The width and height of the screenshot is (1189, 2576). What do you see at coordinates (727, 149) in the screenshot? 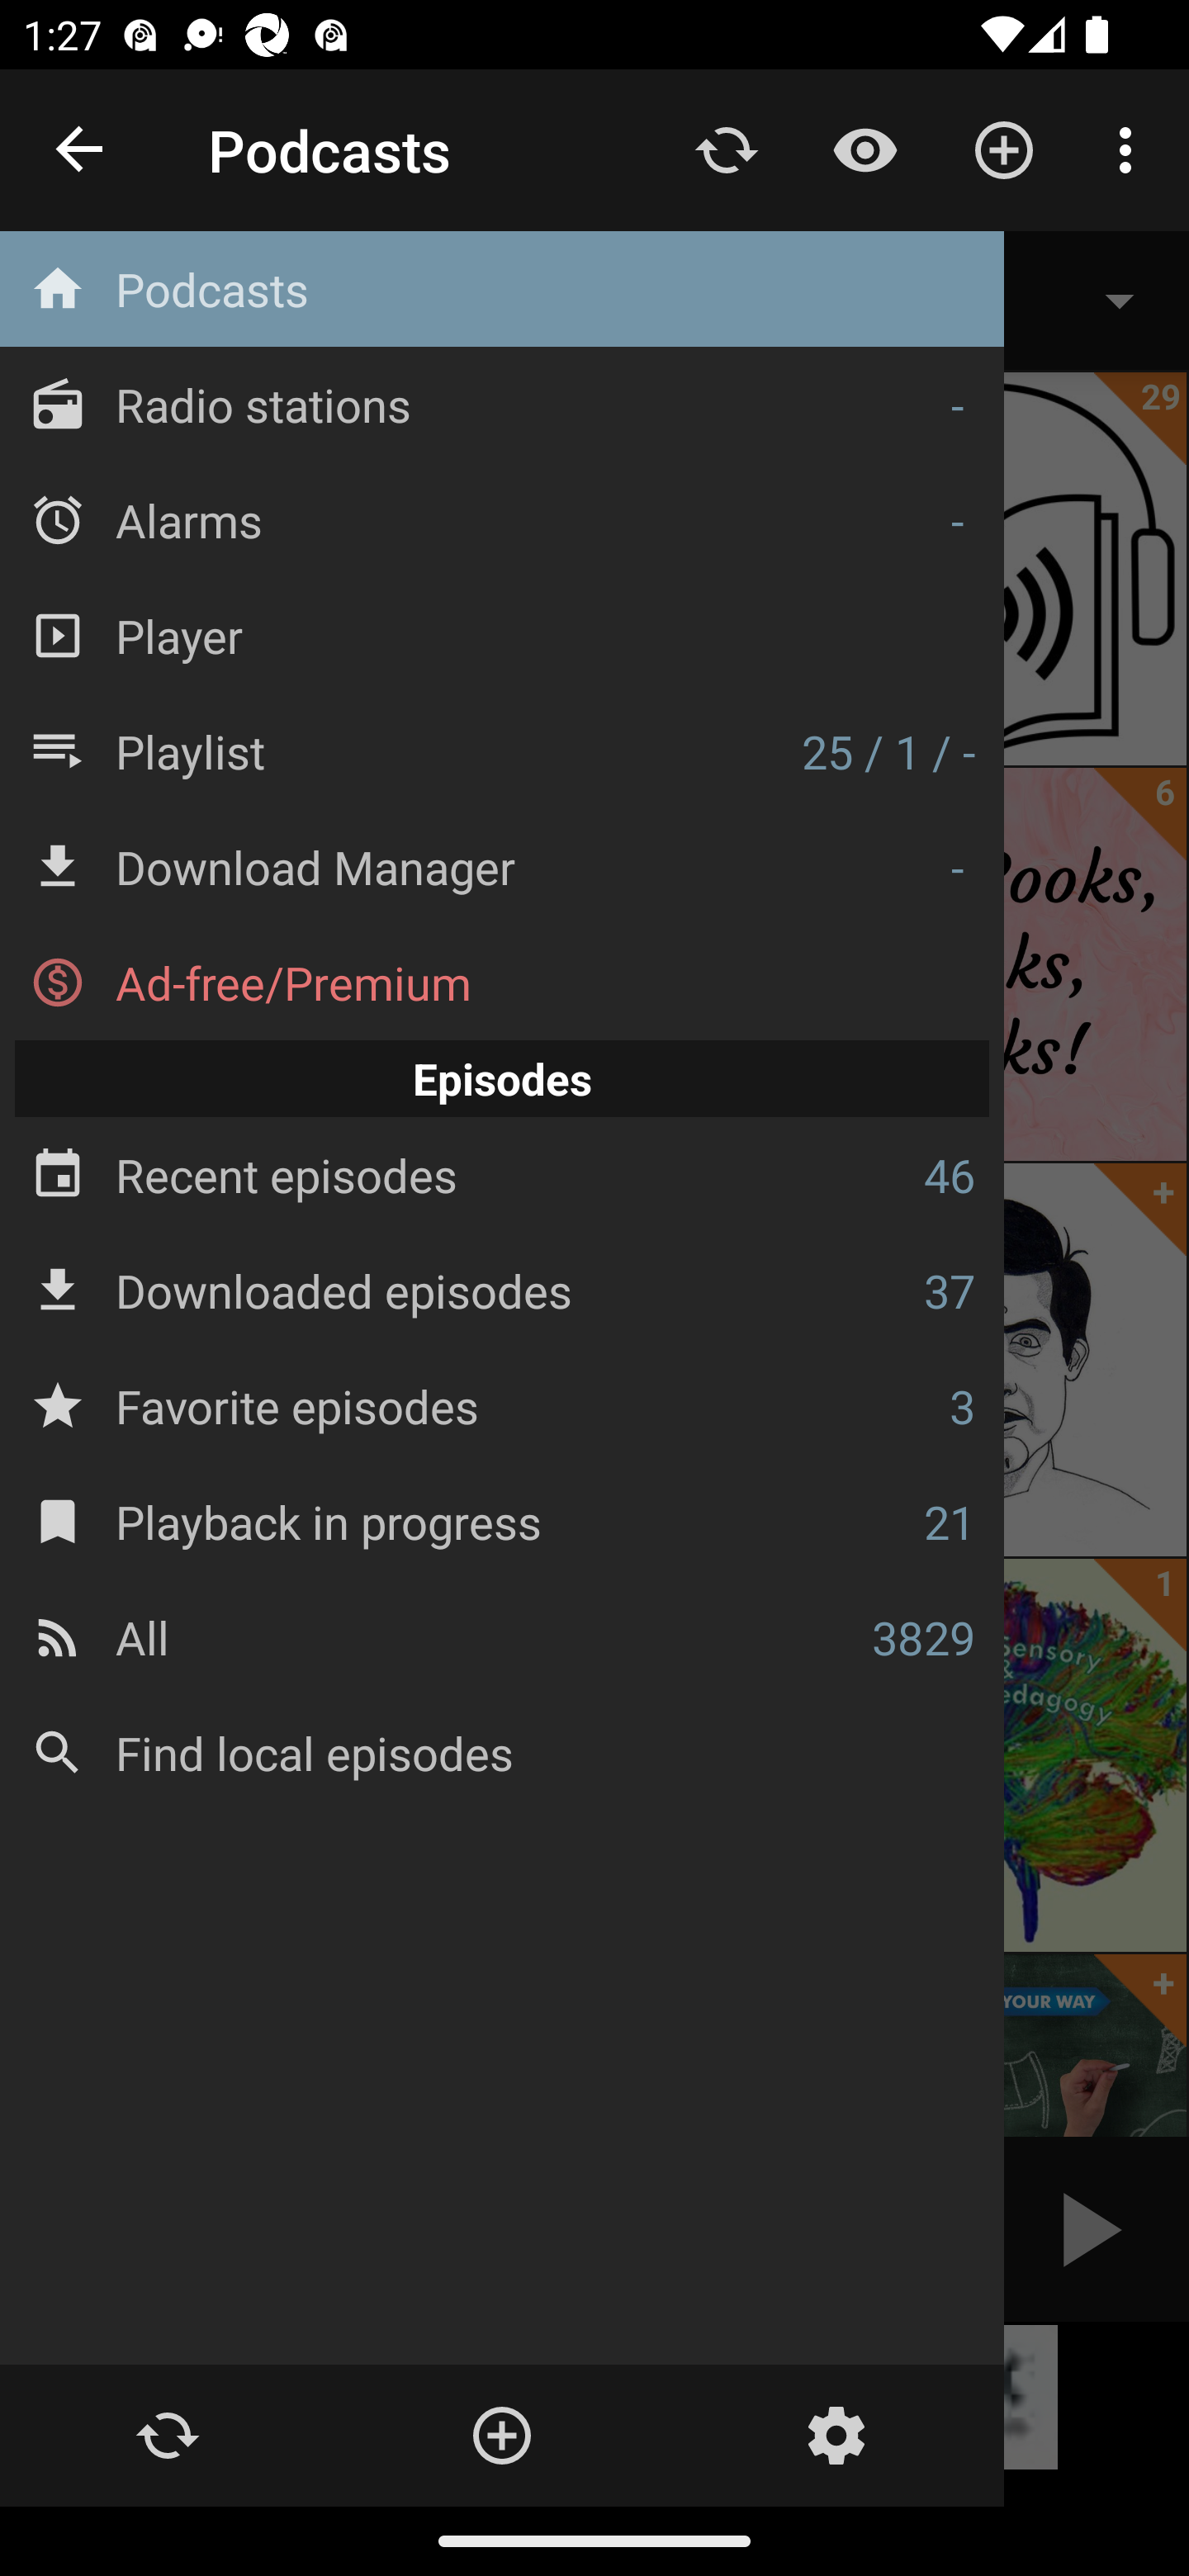
I see `Update` at bounding box center [727, 149].